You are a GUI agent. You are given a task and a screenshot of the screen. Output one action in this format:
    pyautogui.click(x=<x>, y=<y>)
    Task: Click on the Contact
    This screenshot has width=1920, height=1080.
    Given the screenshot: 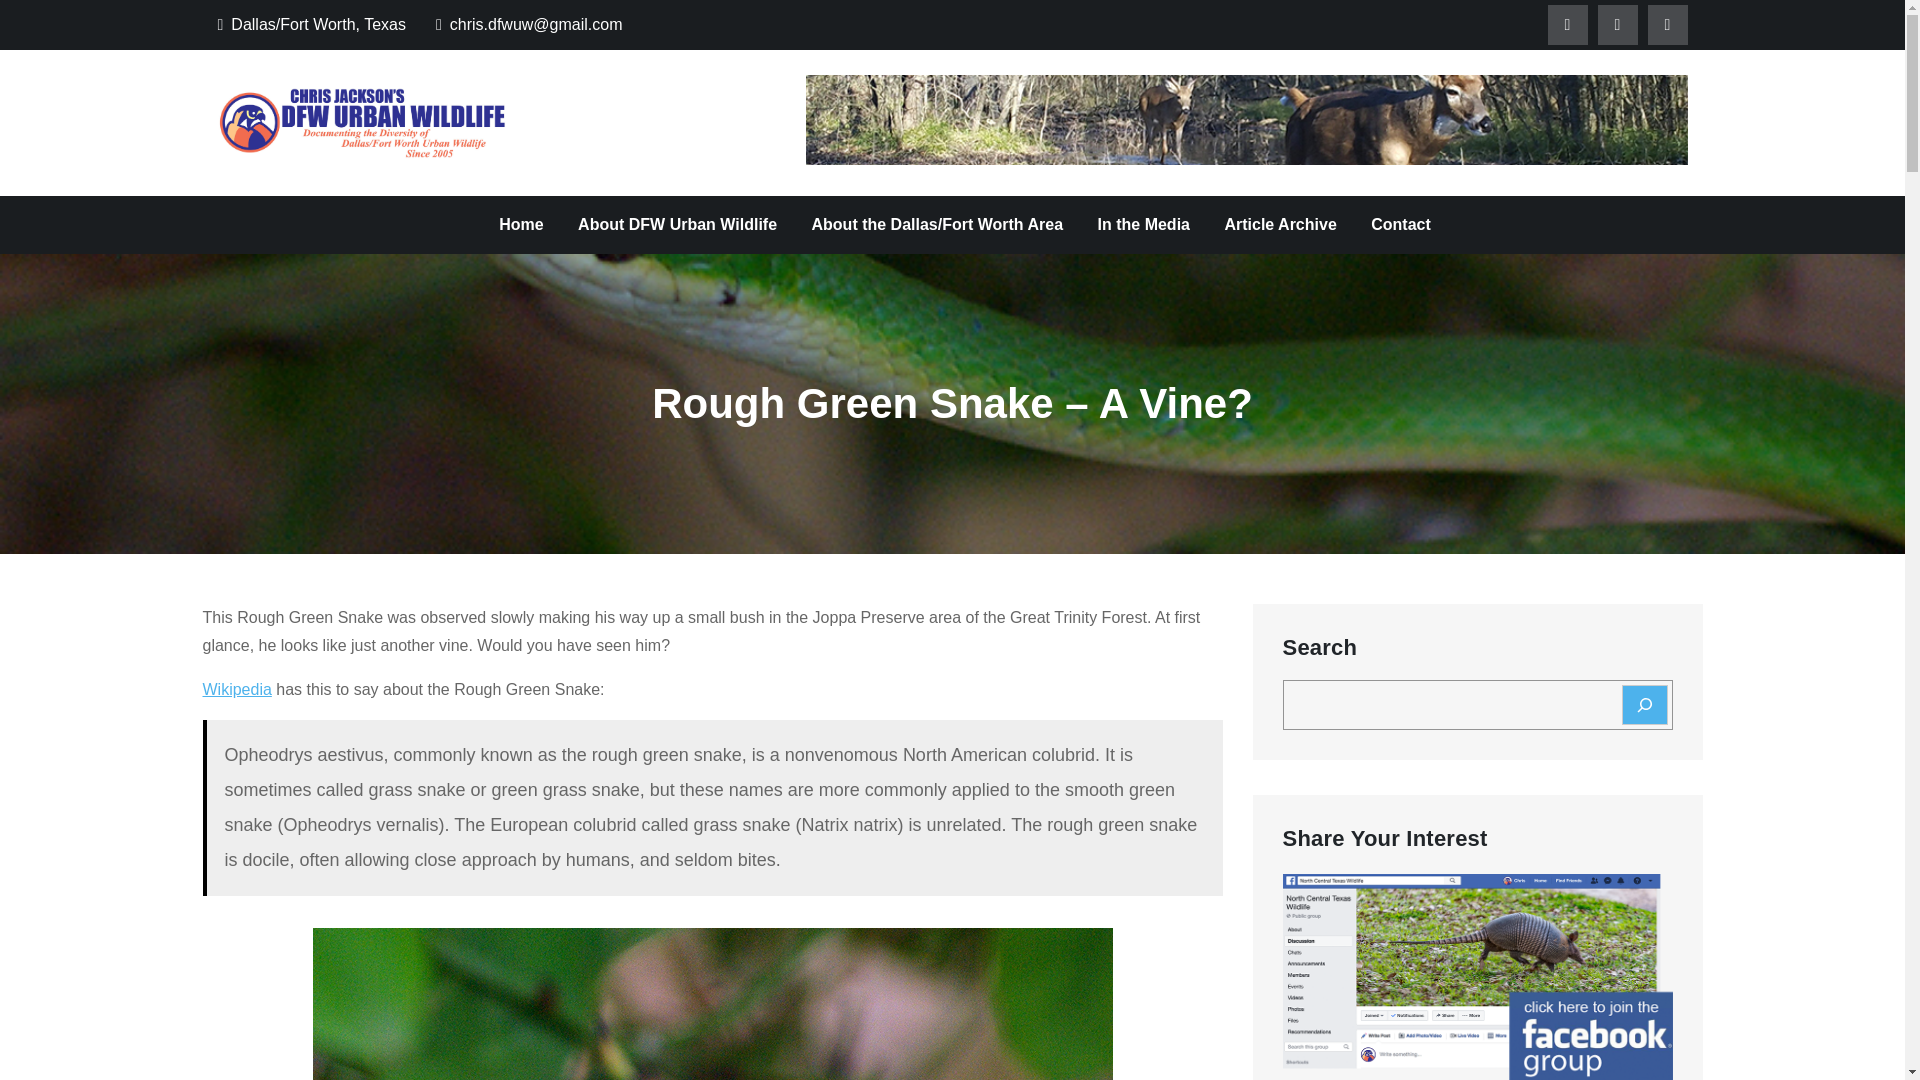 What is the action you would take?
    pyautogui.click(x=1400, y=224)
    